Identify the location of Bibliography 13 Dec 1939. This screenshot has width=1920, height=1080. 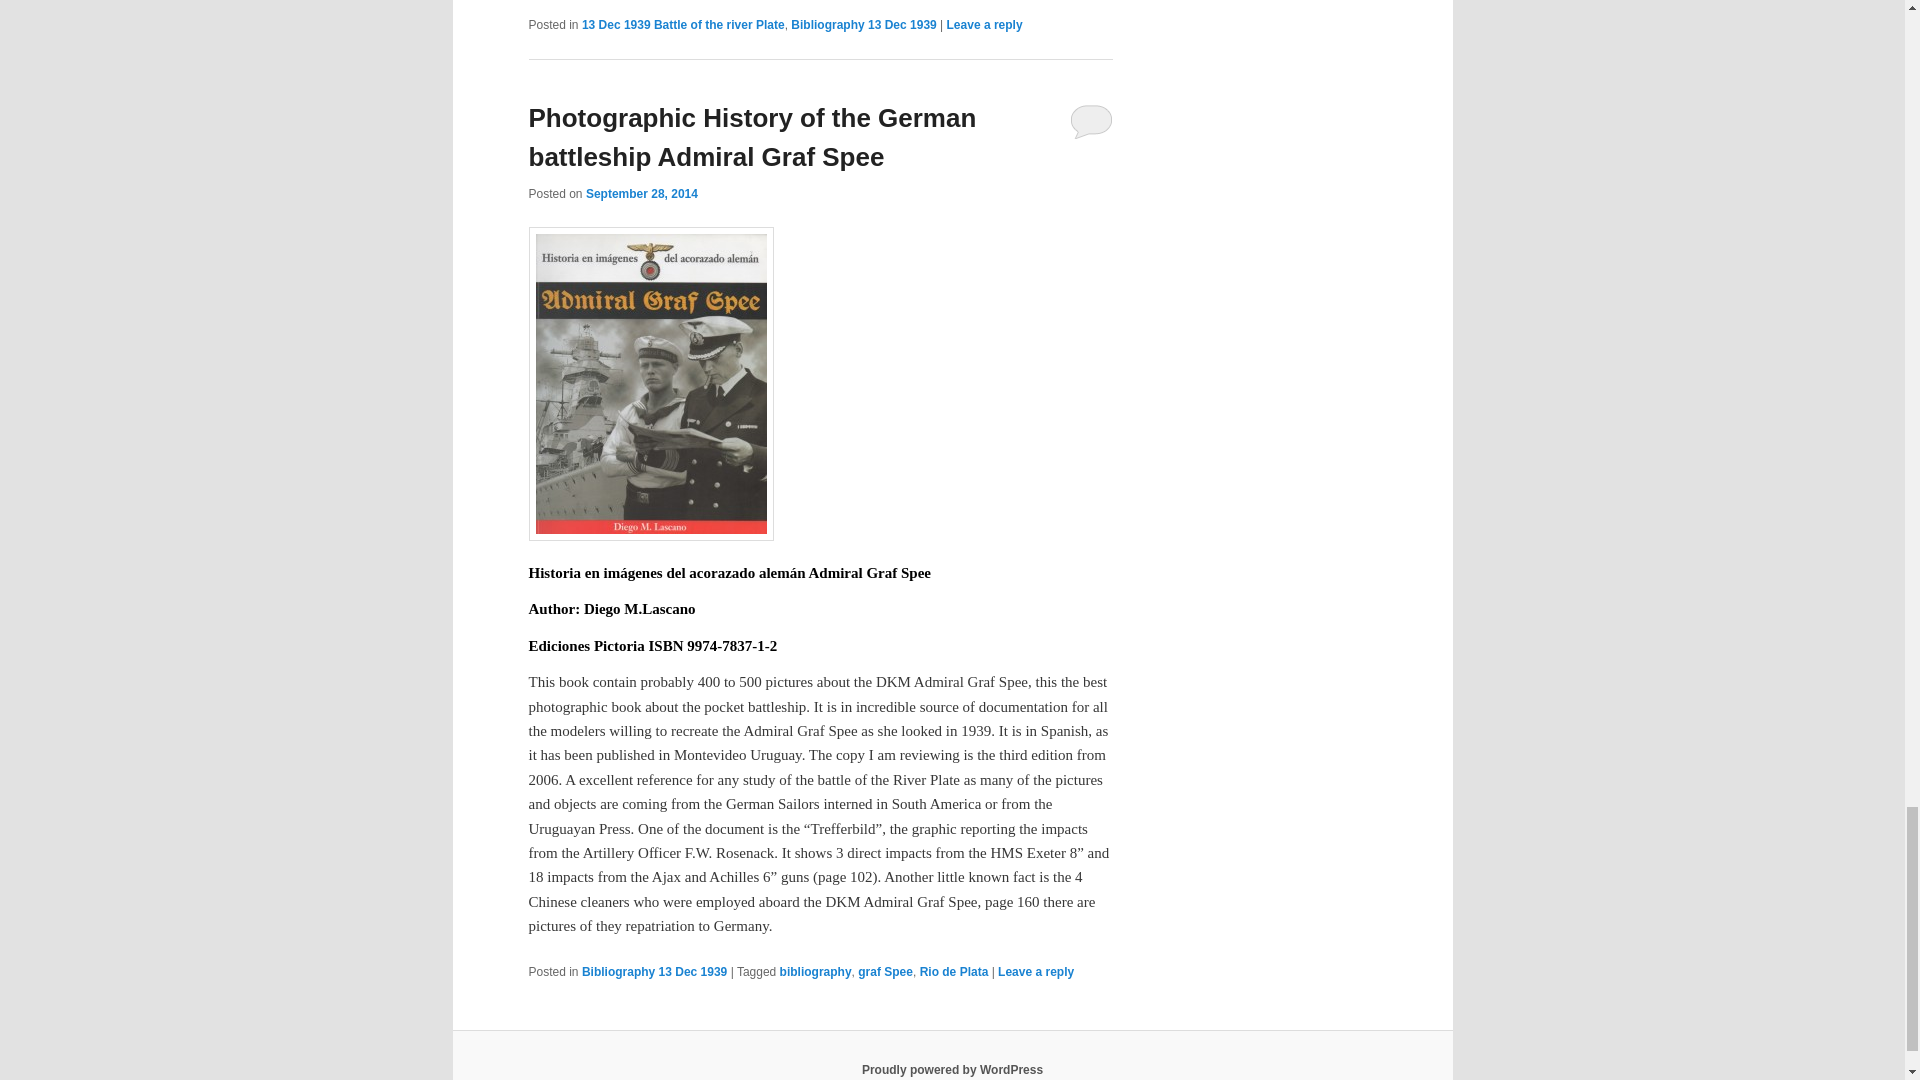
(864, 25).